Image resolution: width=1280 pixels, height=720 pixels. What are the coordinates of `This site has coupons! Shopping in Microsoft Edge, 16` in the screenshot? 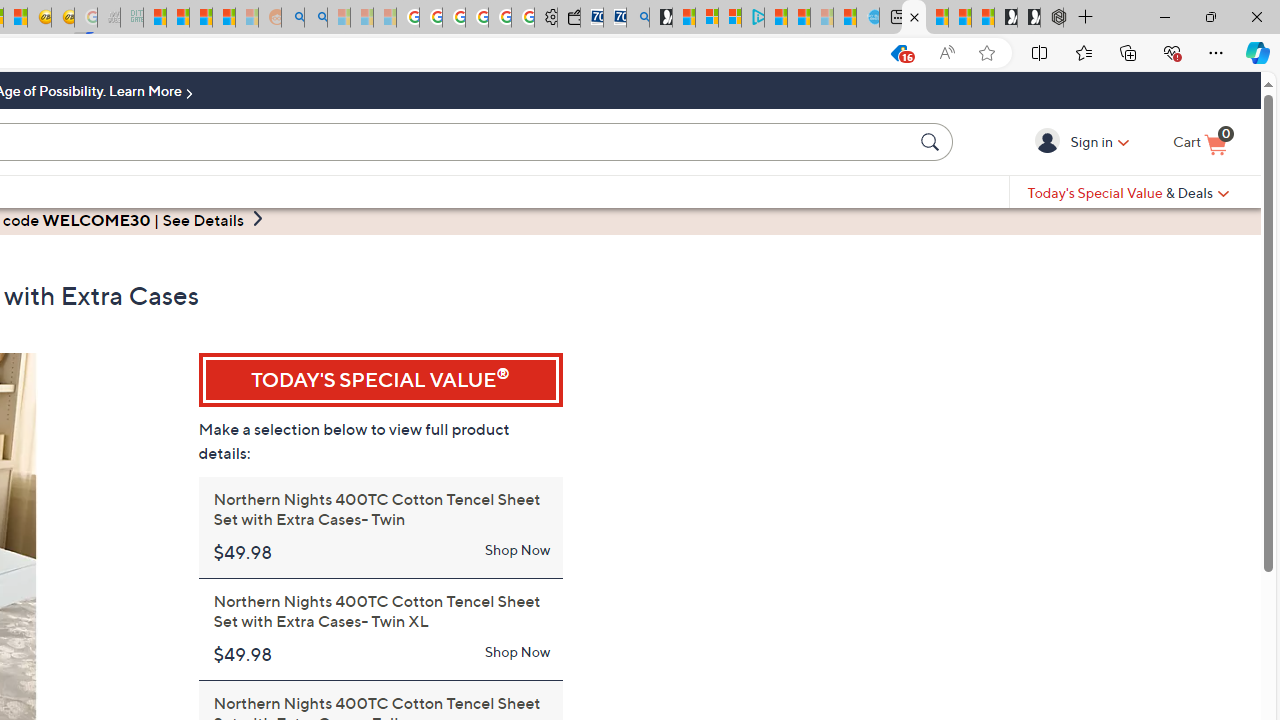 It's located at (858, 53).